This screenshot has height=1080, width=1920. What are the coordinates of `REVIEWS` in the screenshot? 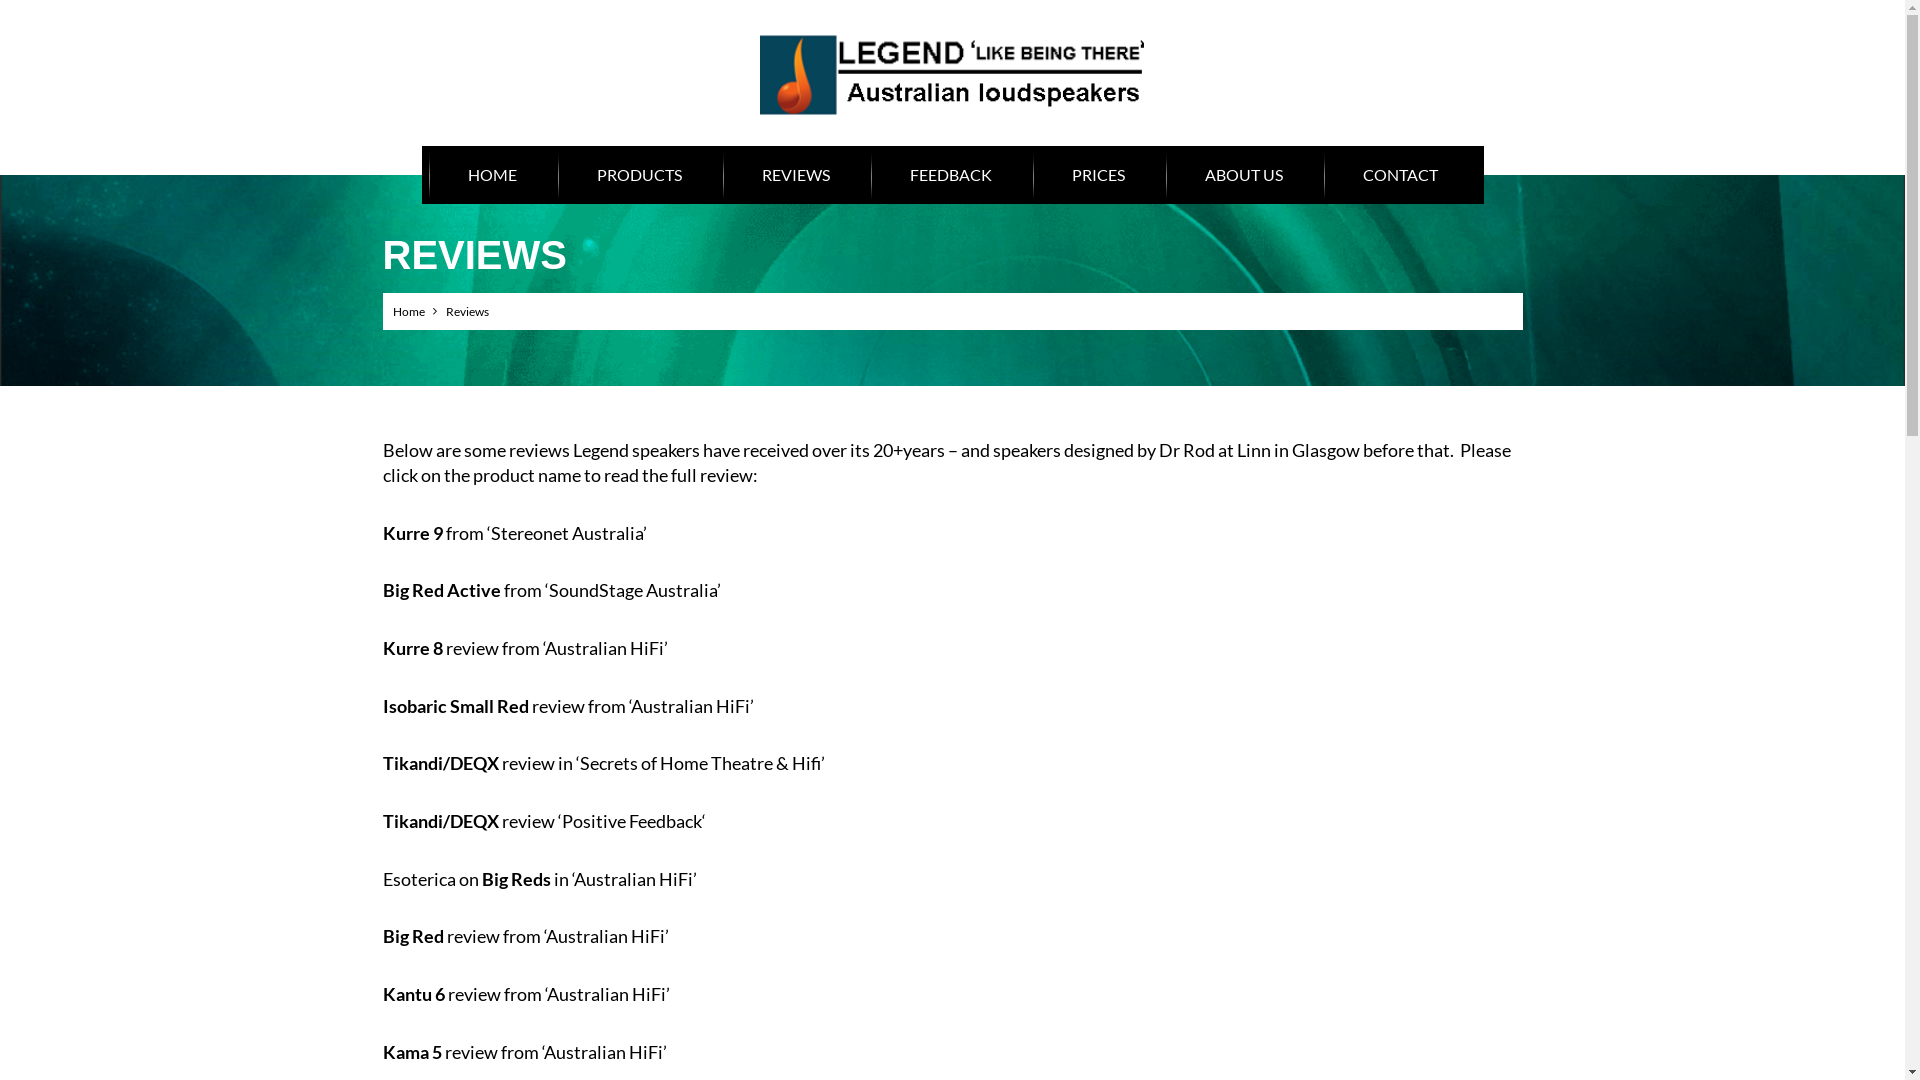 It's located at (796, 175).